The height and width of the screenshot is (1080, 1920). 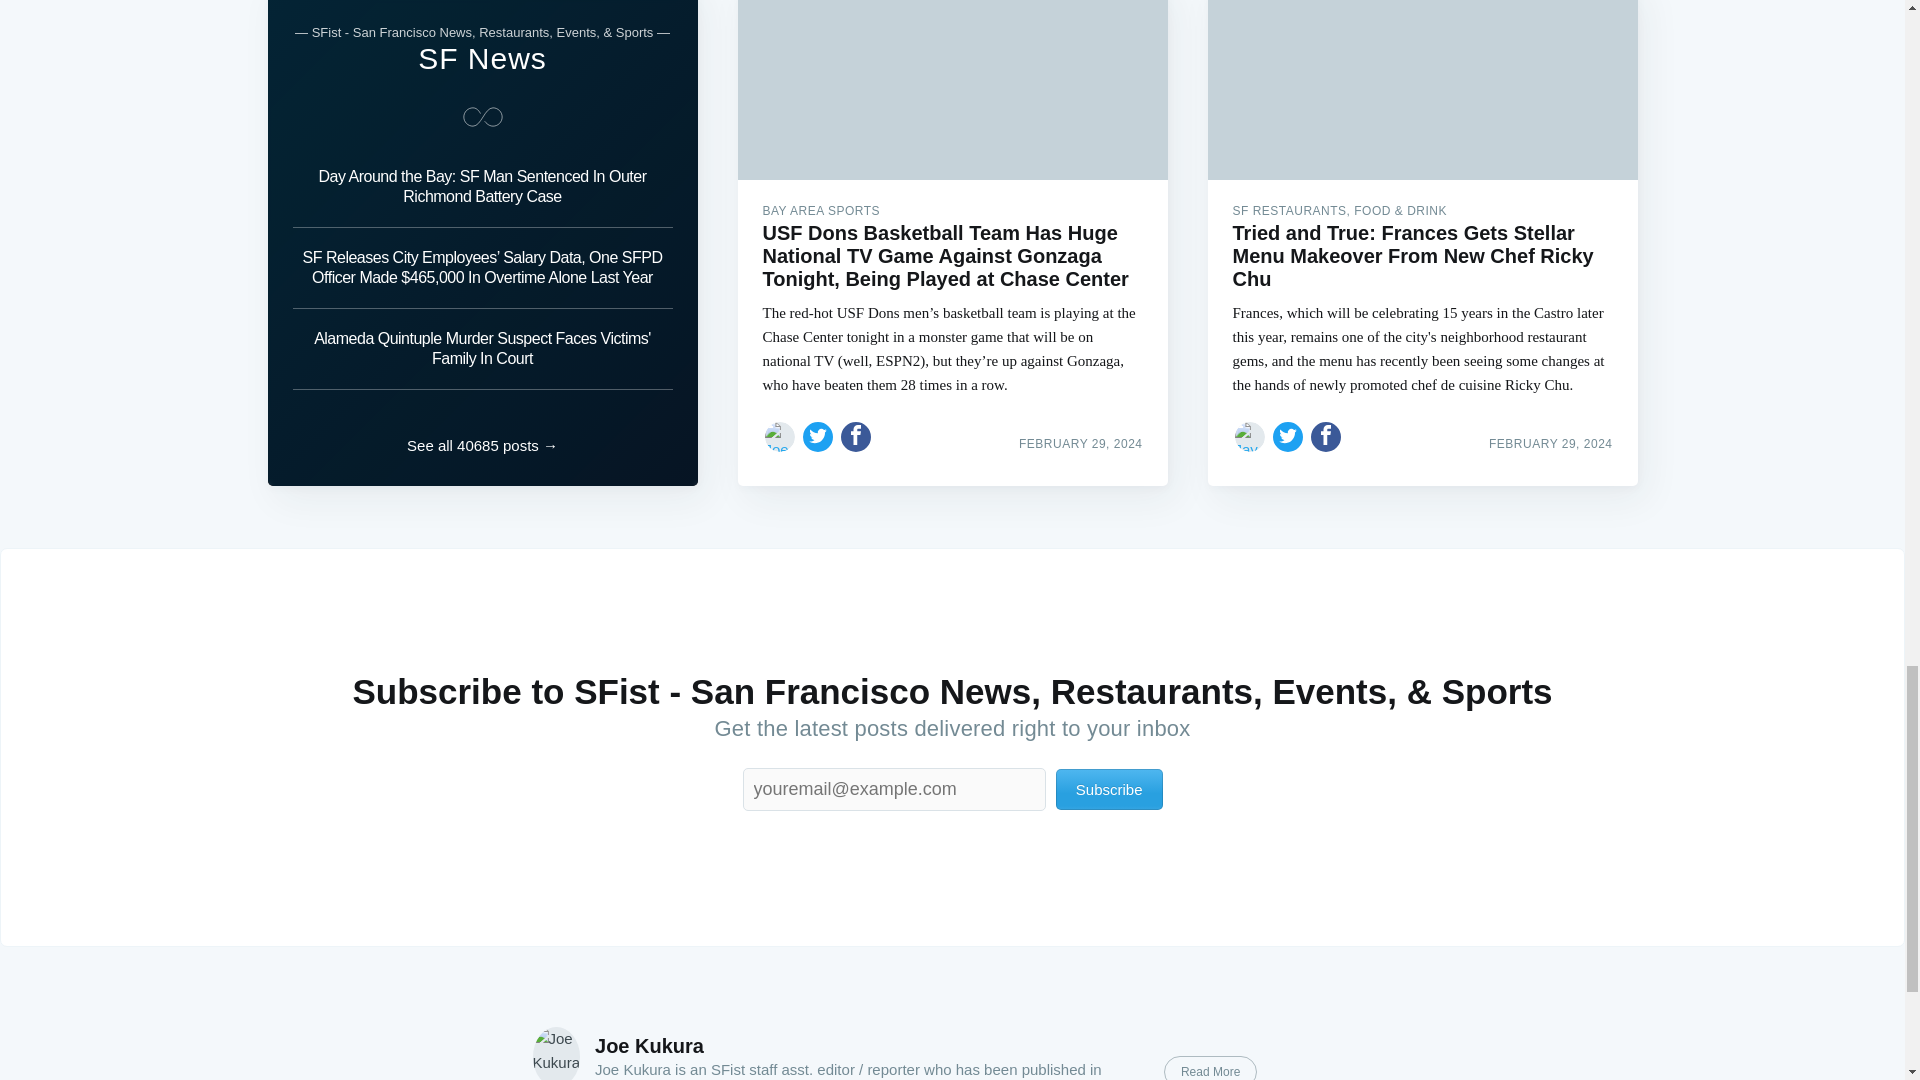 I want to click on Share on Twitter, so click(x=818, y=436).